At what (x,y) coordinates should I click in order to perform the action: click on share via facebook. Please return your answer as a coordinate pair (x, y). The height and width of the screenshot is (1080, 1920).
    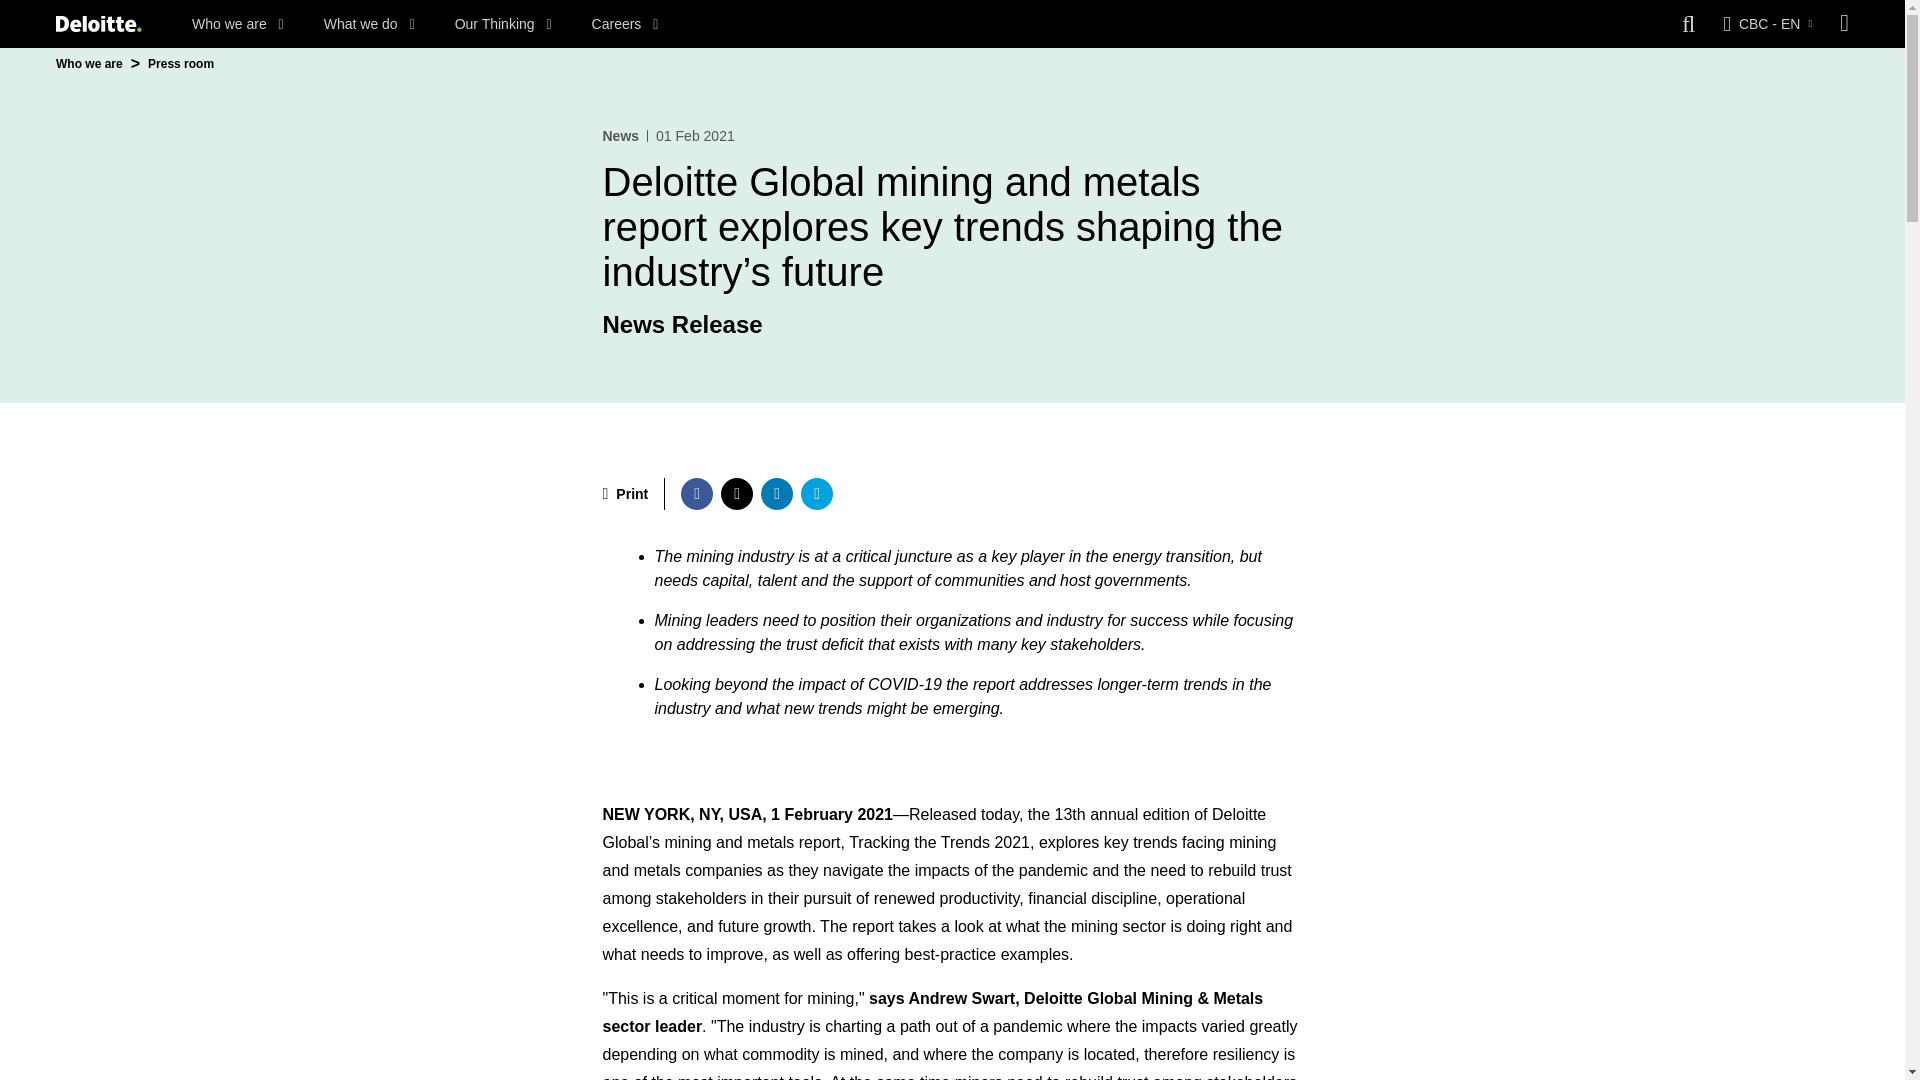
    Looking at the image, I should click on (696, 494).